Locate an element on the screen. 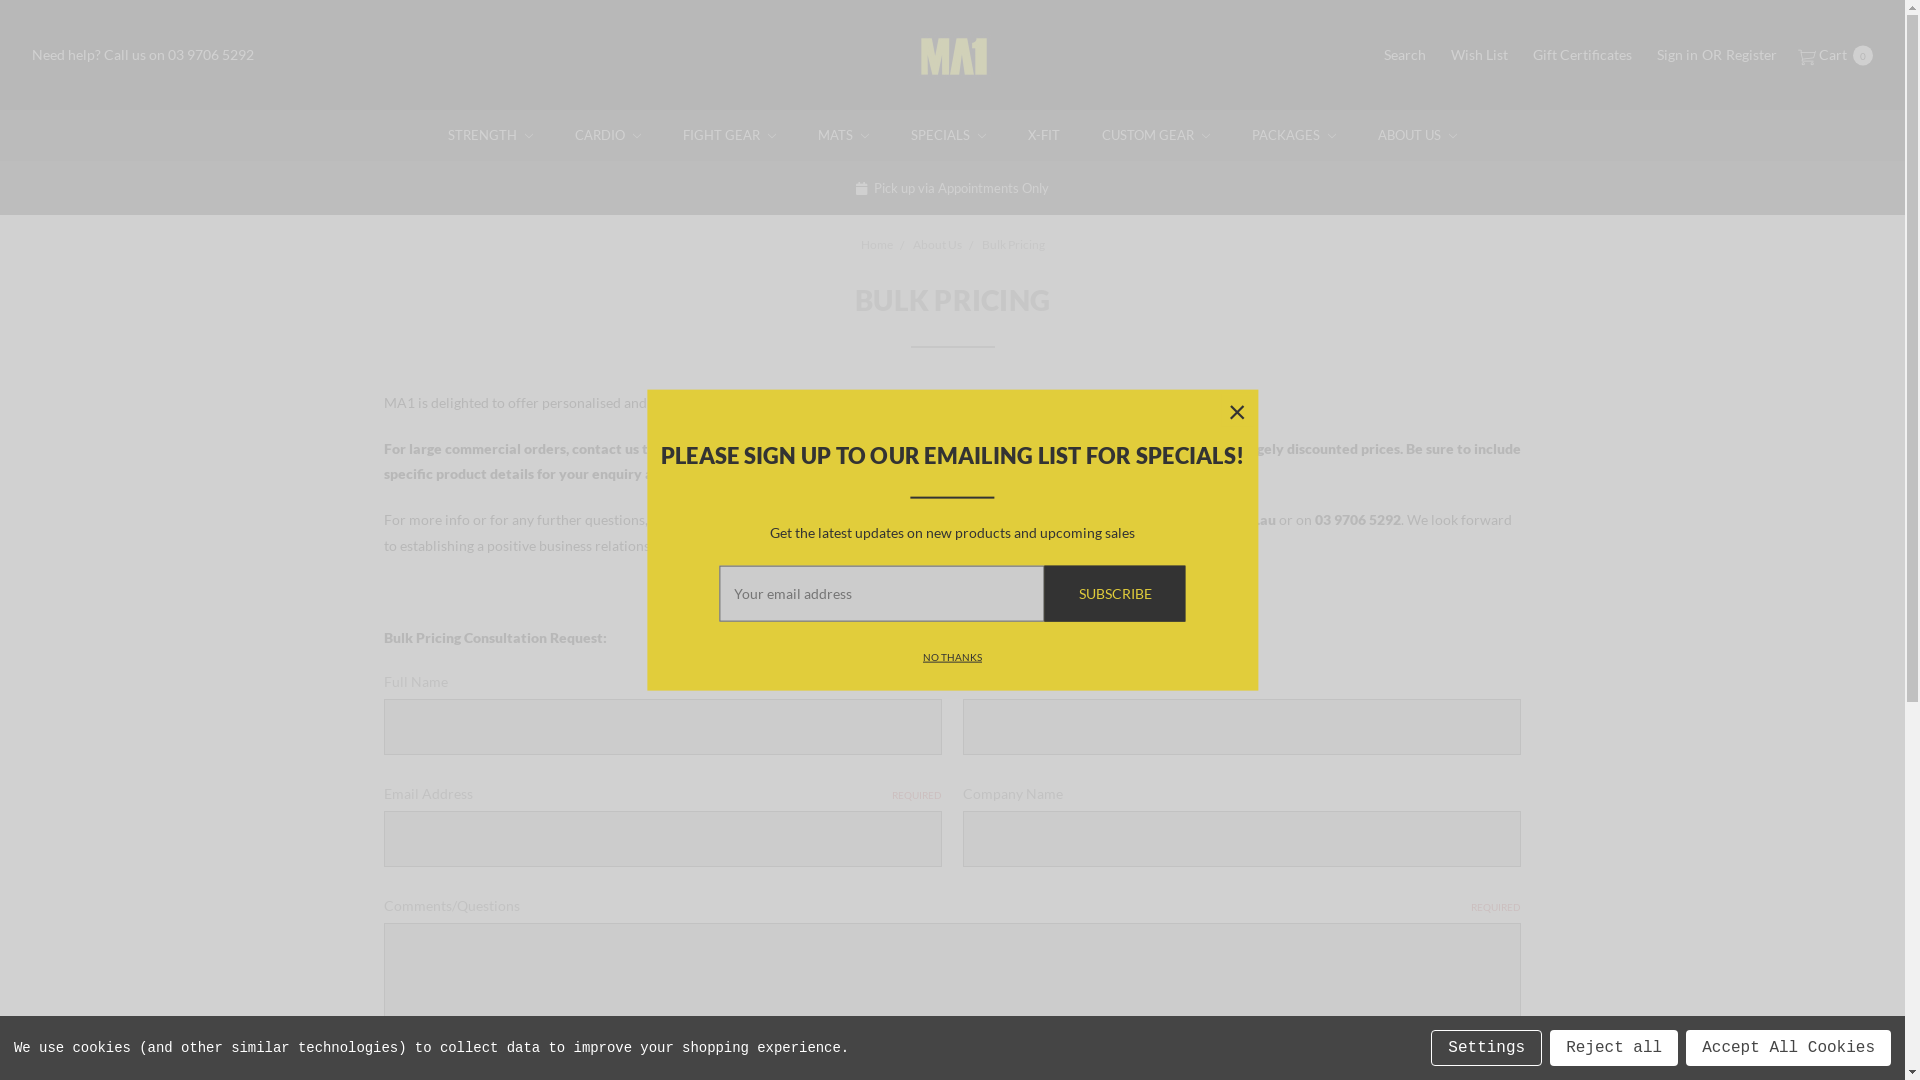 This screenshot has height=1080, width=1920. NO THANKS is located at coordinates (952, 656).